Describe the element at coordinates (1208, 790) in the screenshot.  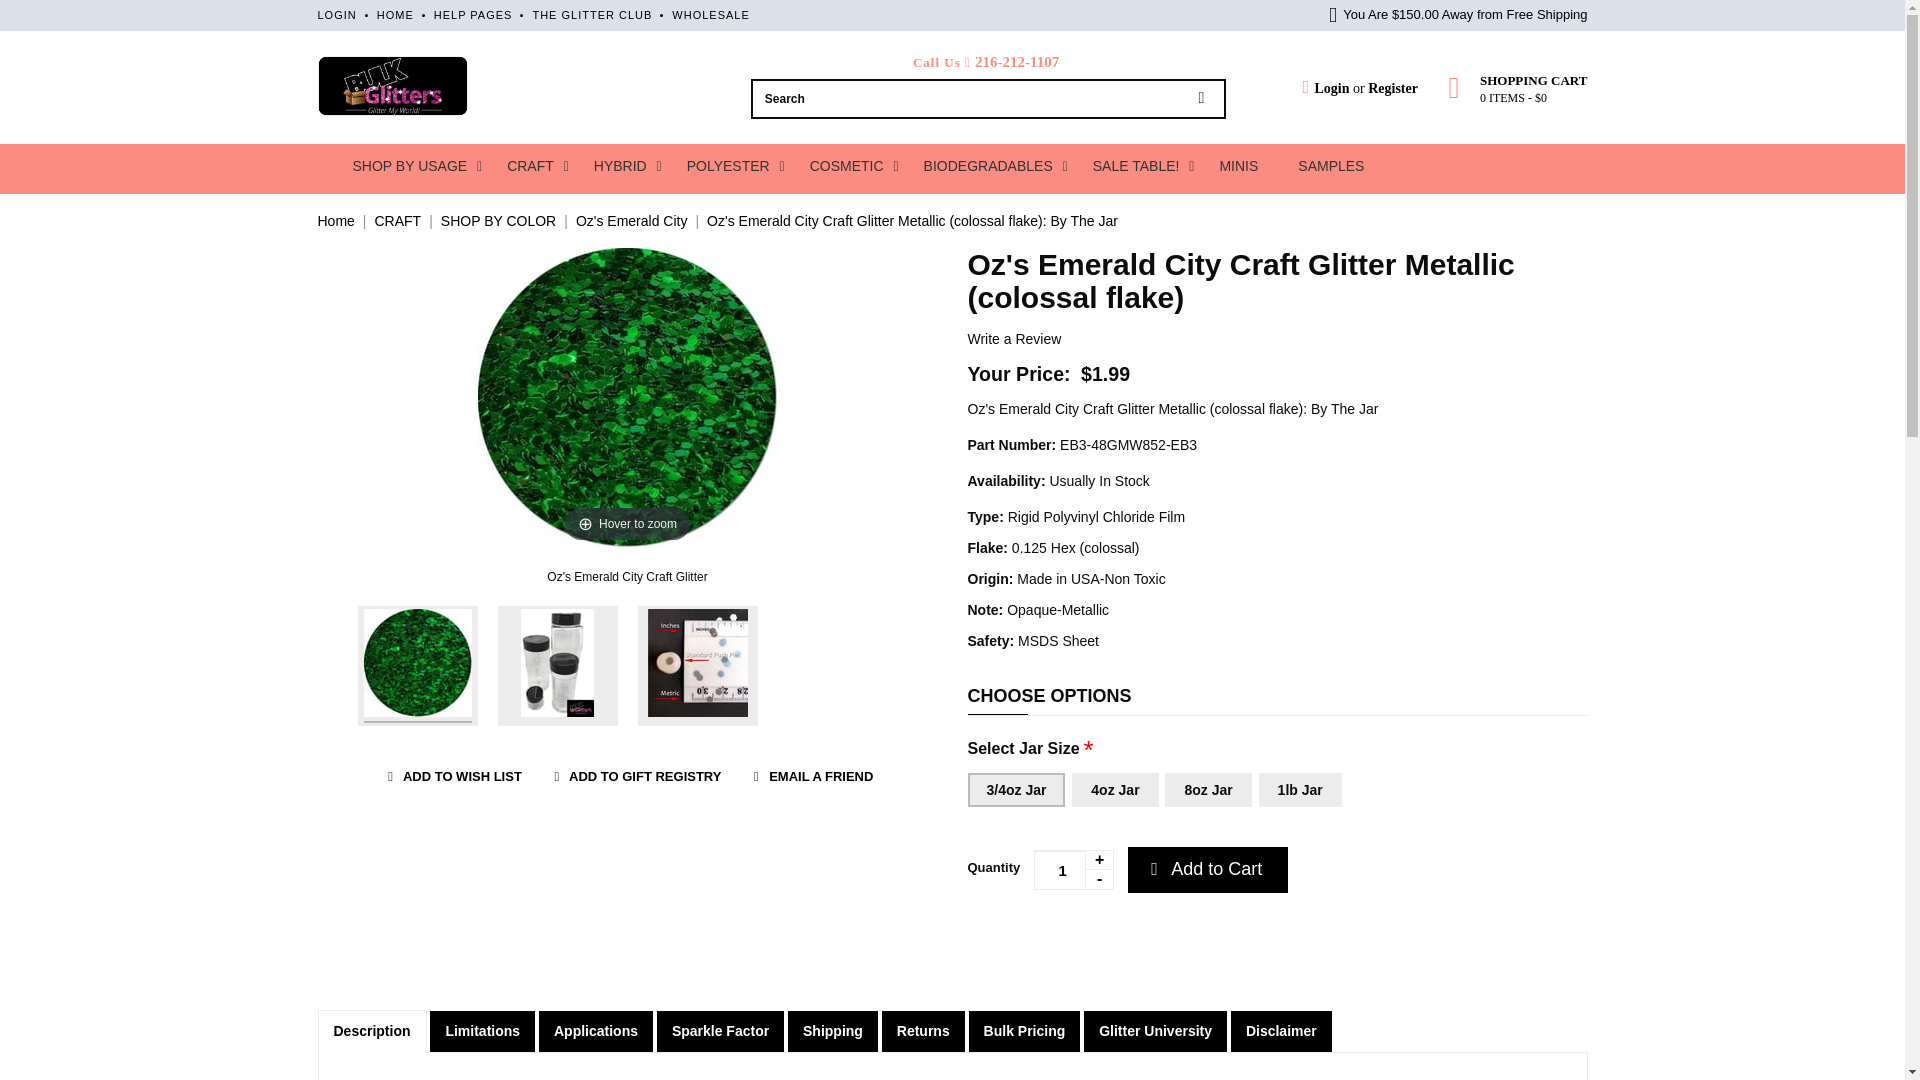
I see `8oz Jar` at that location.